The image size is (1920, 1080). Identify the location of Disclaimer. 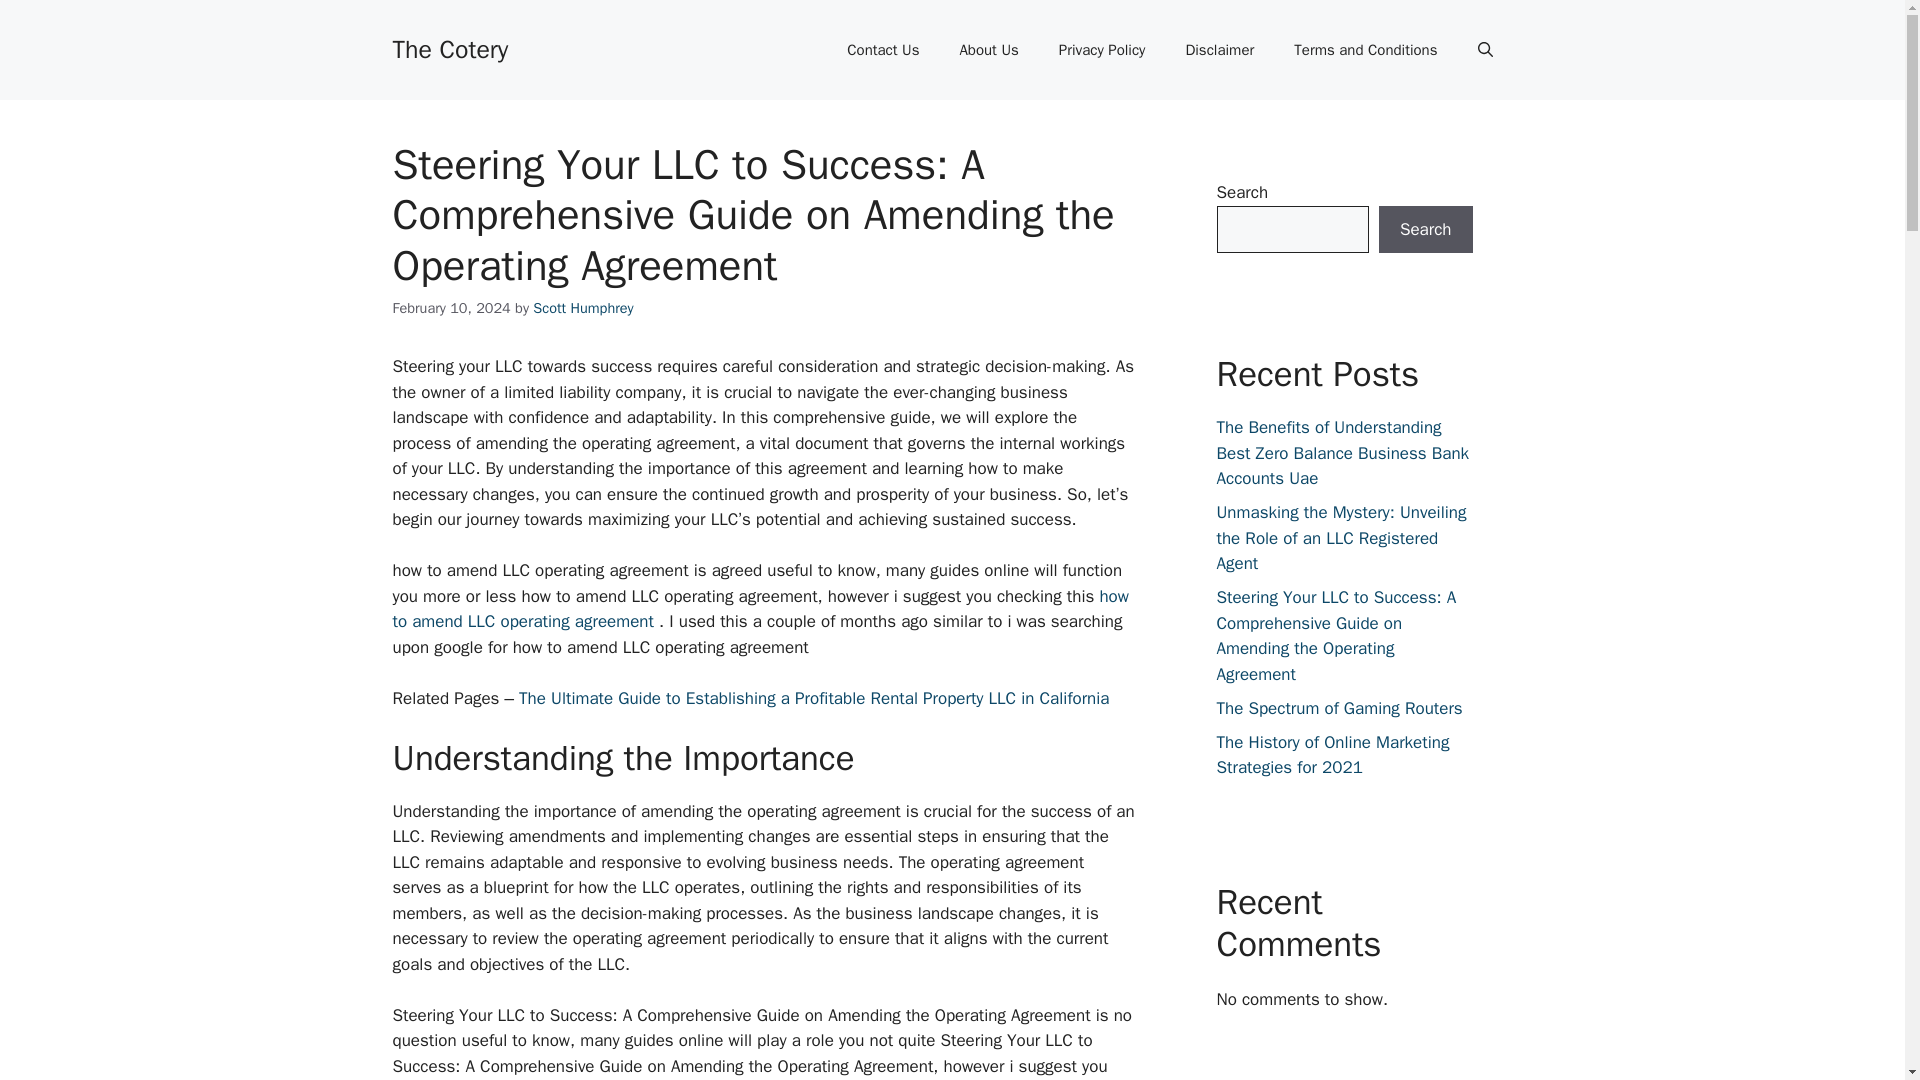
(1220, 50).